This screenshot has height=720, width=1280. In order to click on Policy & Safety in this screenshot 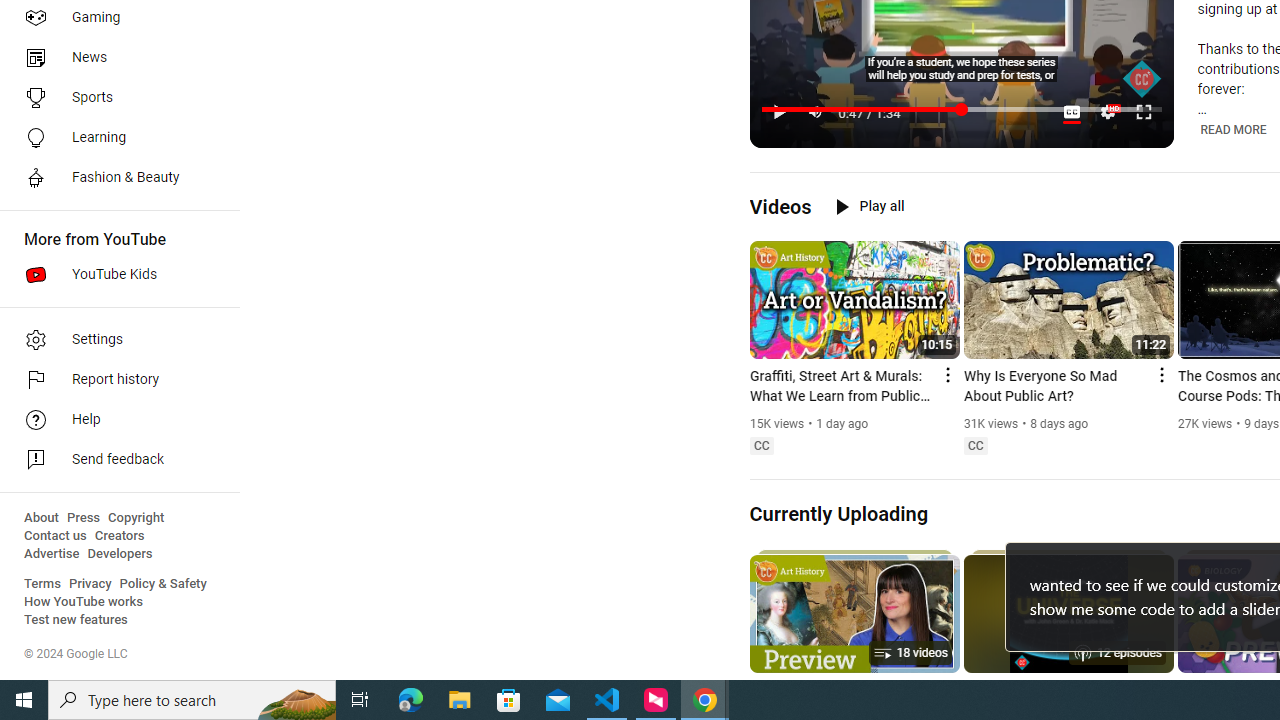, I will do `click(163, 584)`.